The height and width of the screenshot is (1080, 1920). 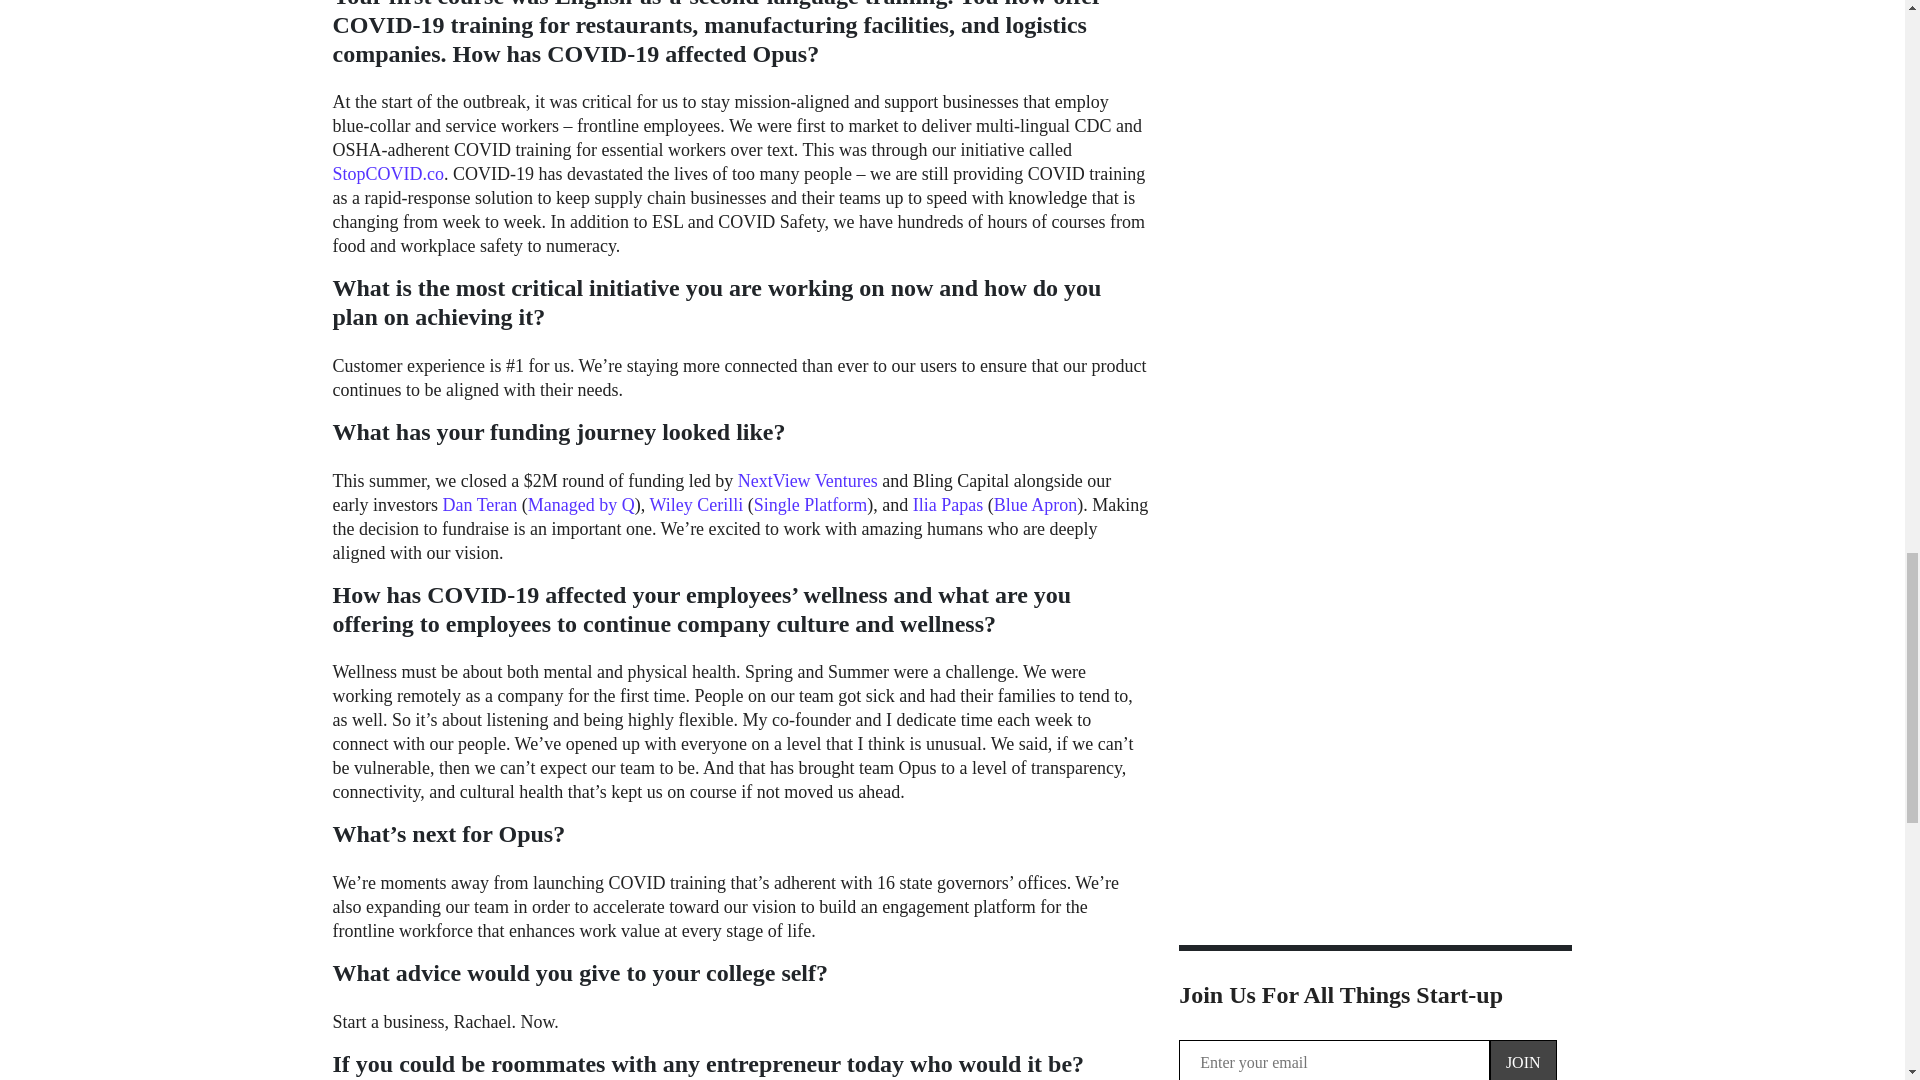 I want to click on Managed by Q, so click(x=582, y=504).